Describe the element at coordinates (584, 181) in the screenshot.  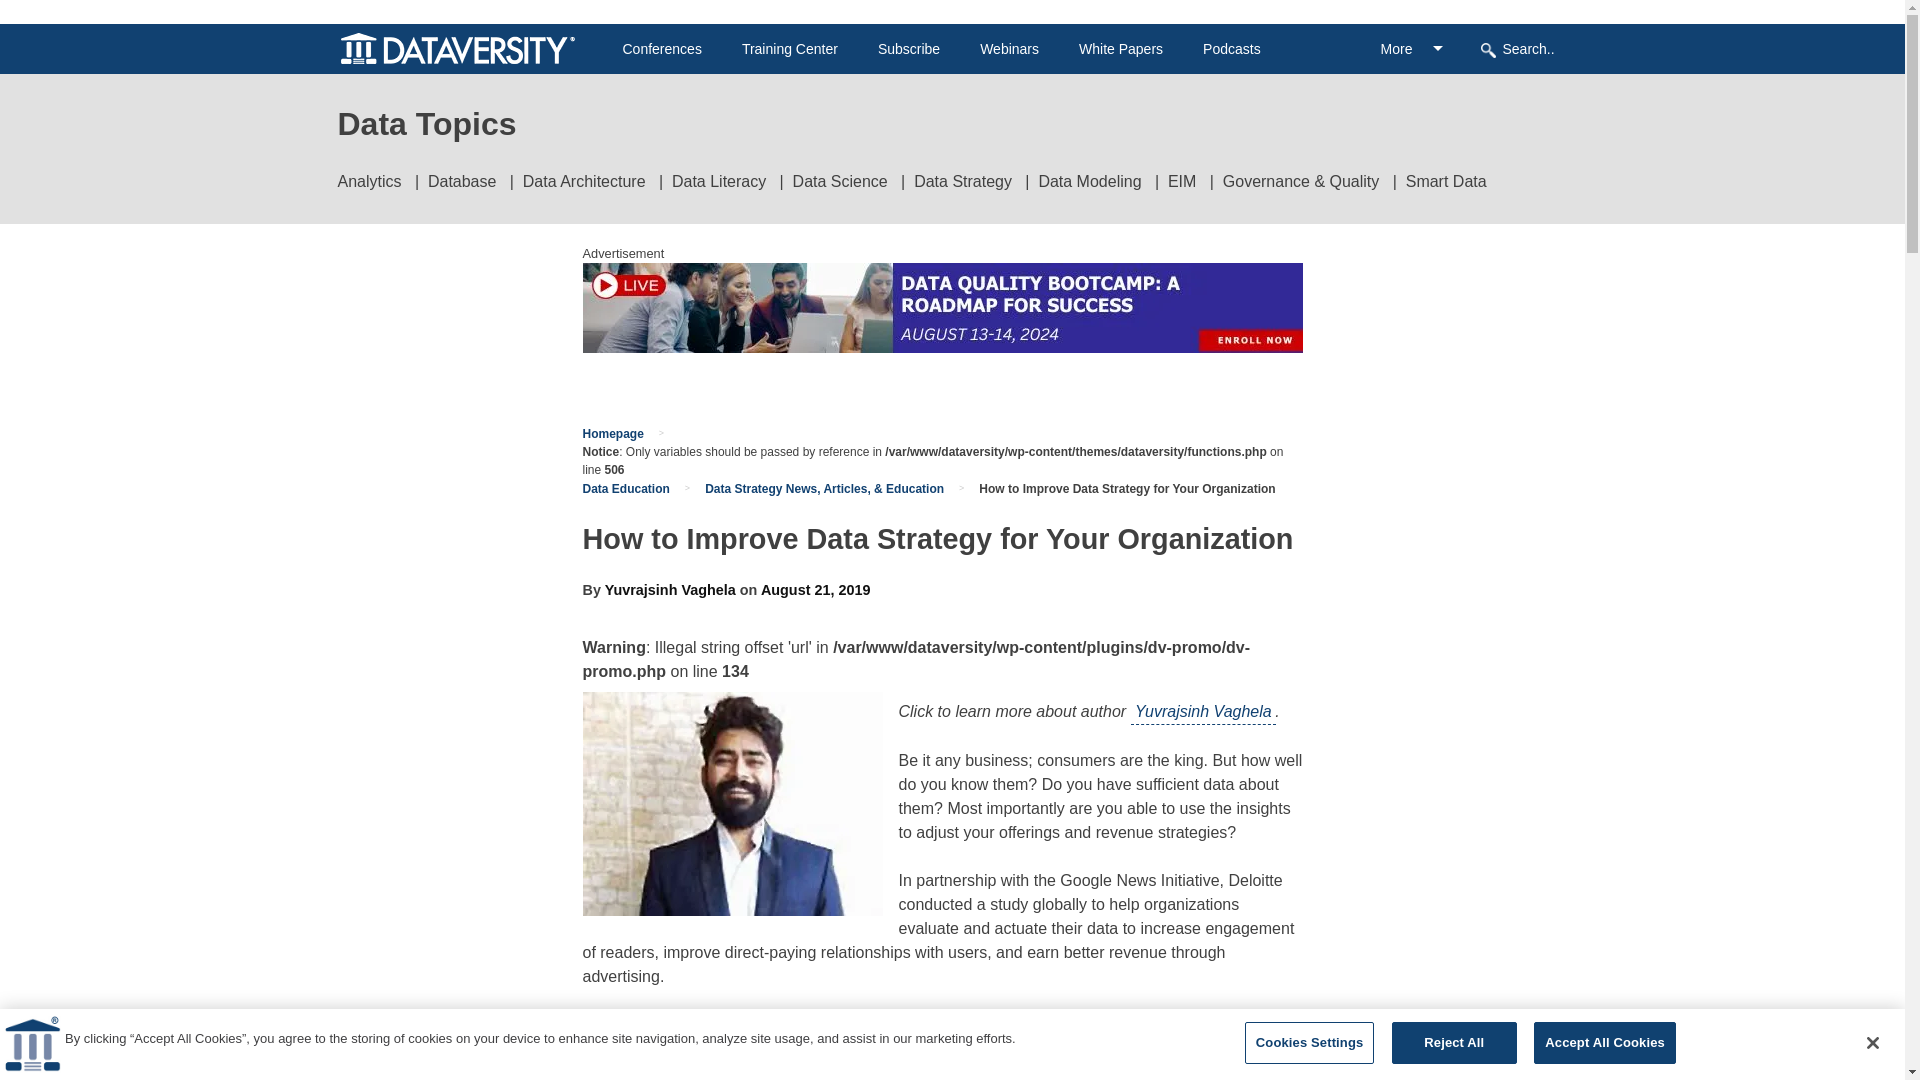
I see `Data Architecture` at that location.